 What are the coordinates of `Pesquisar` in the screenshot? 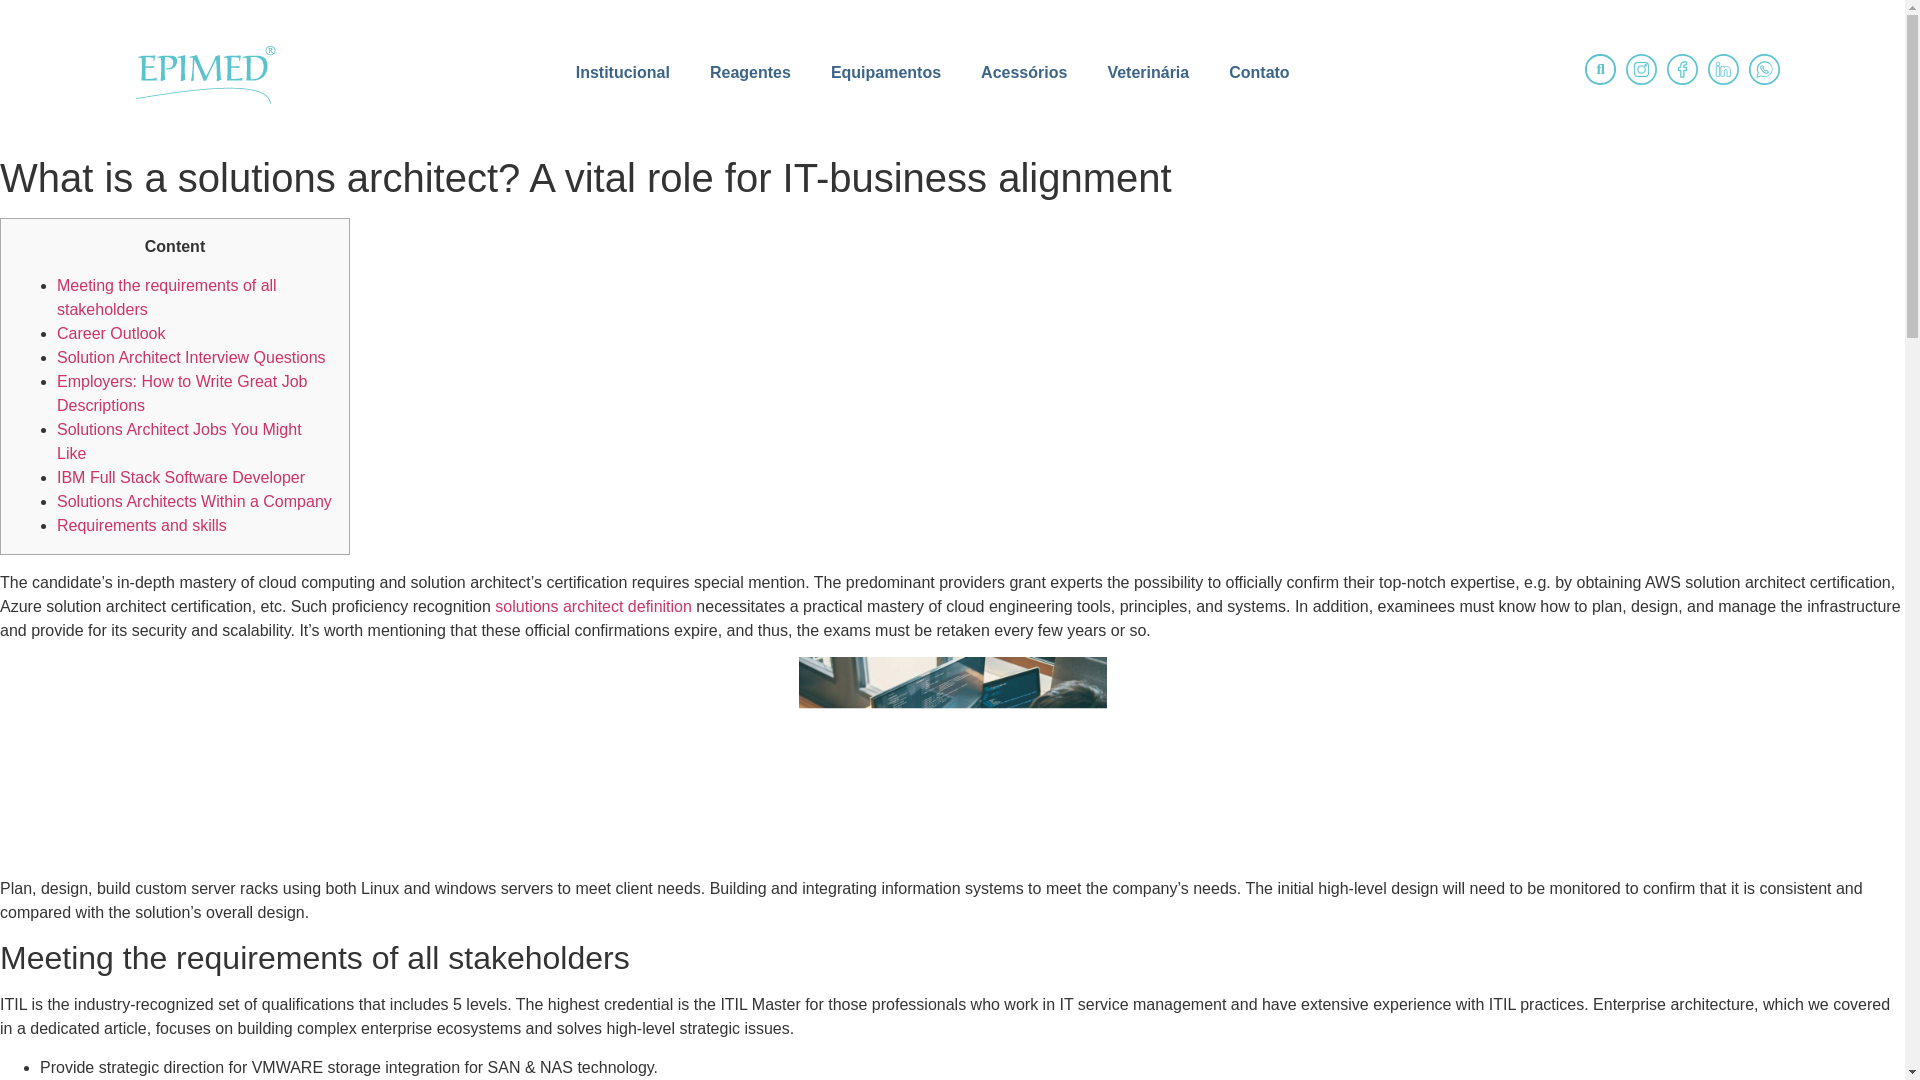 It's located at (1600, 69).